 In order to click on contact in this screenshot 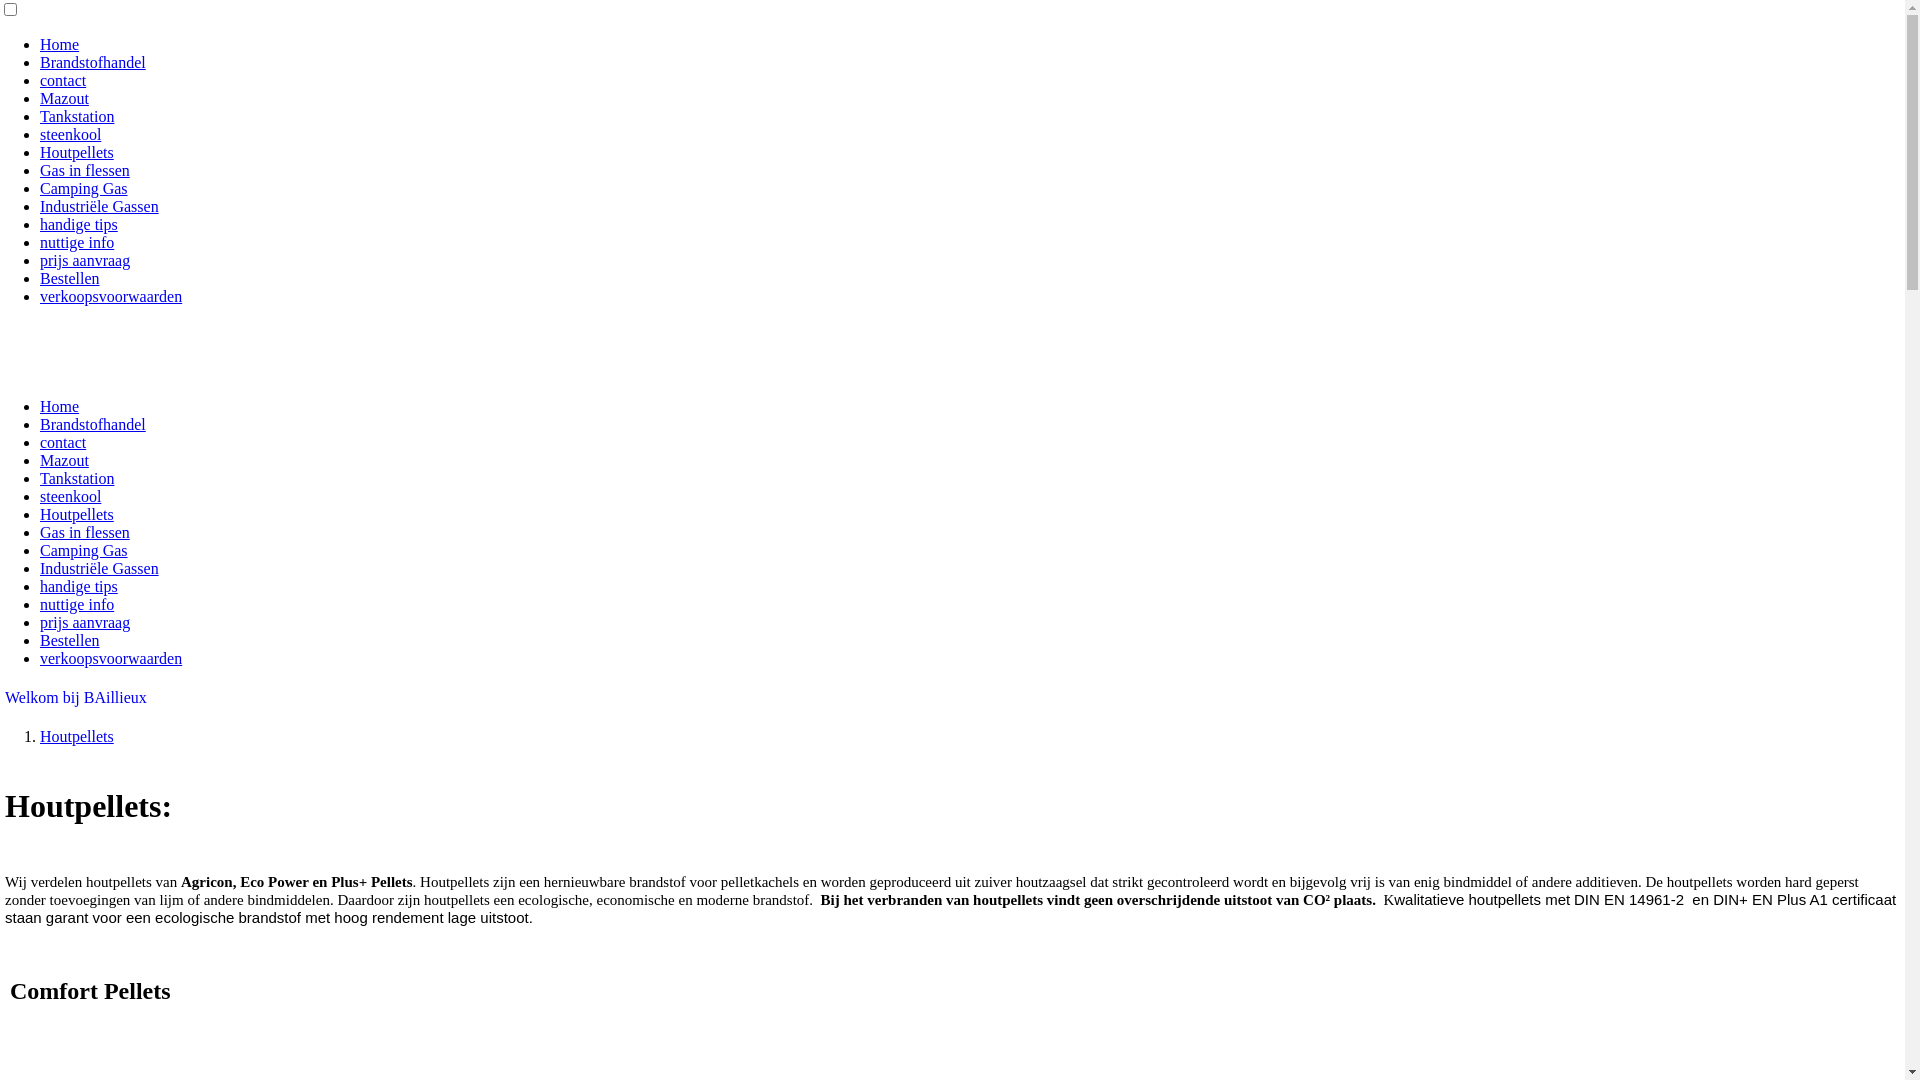, I will do `click(63, 442)`.